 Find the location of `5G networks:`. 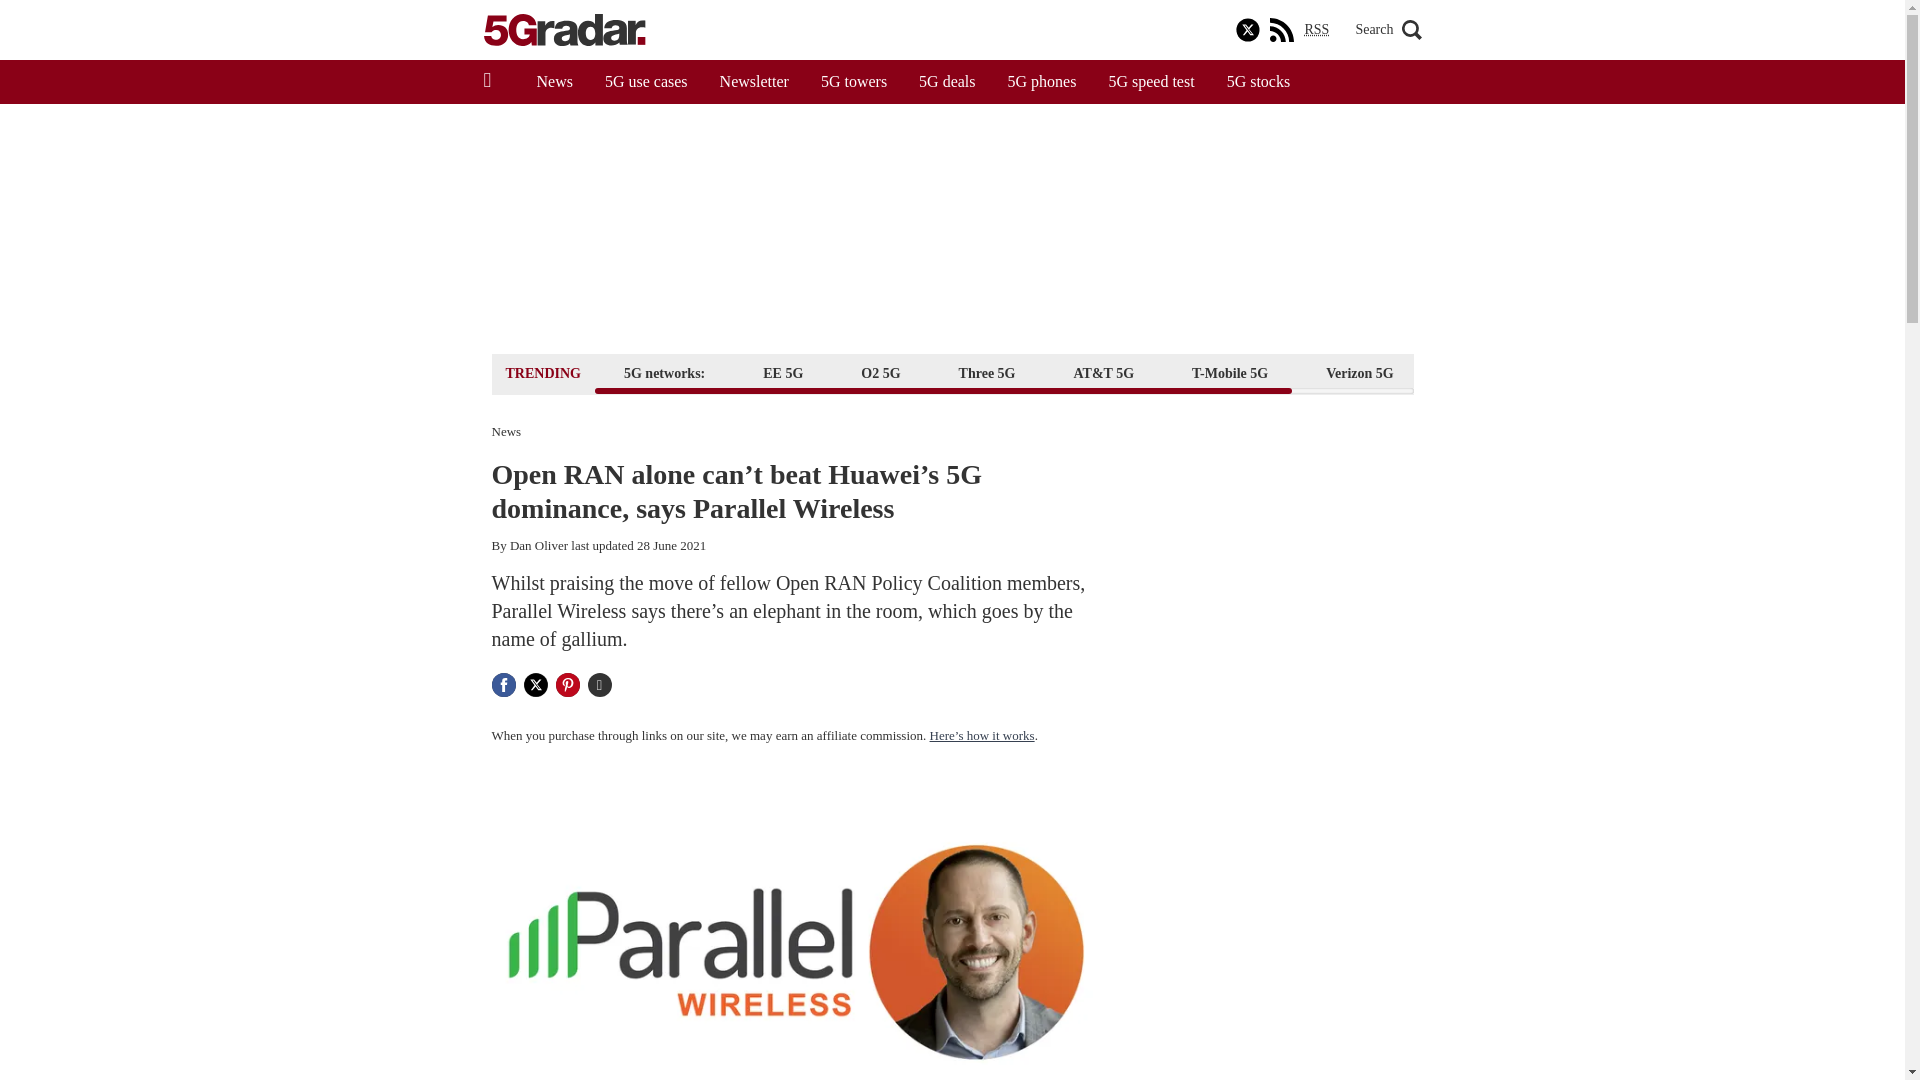

5G networks: is located at coordinates (664, 372).